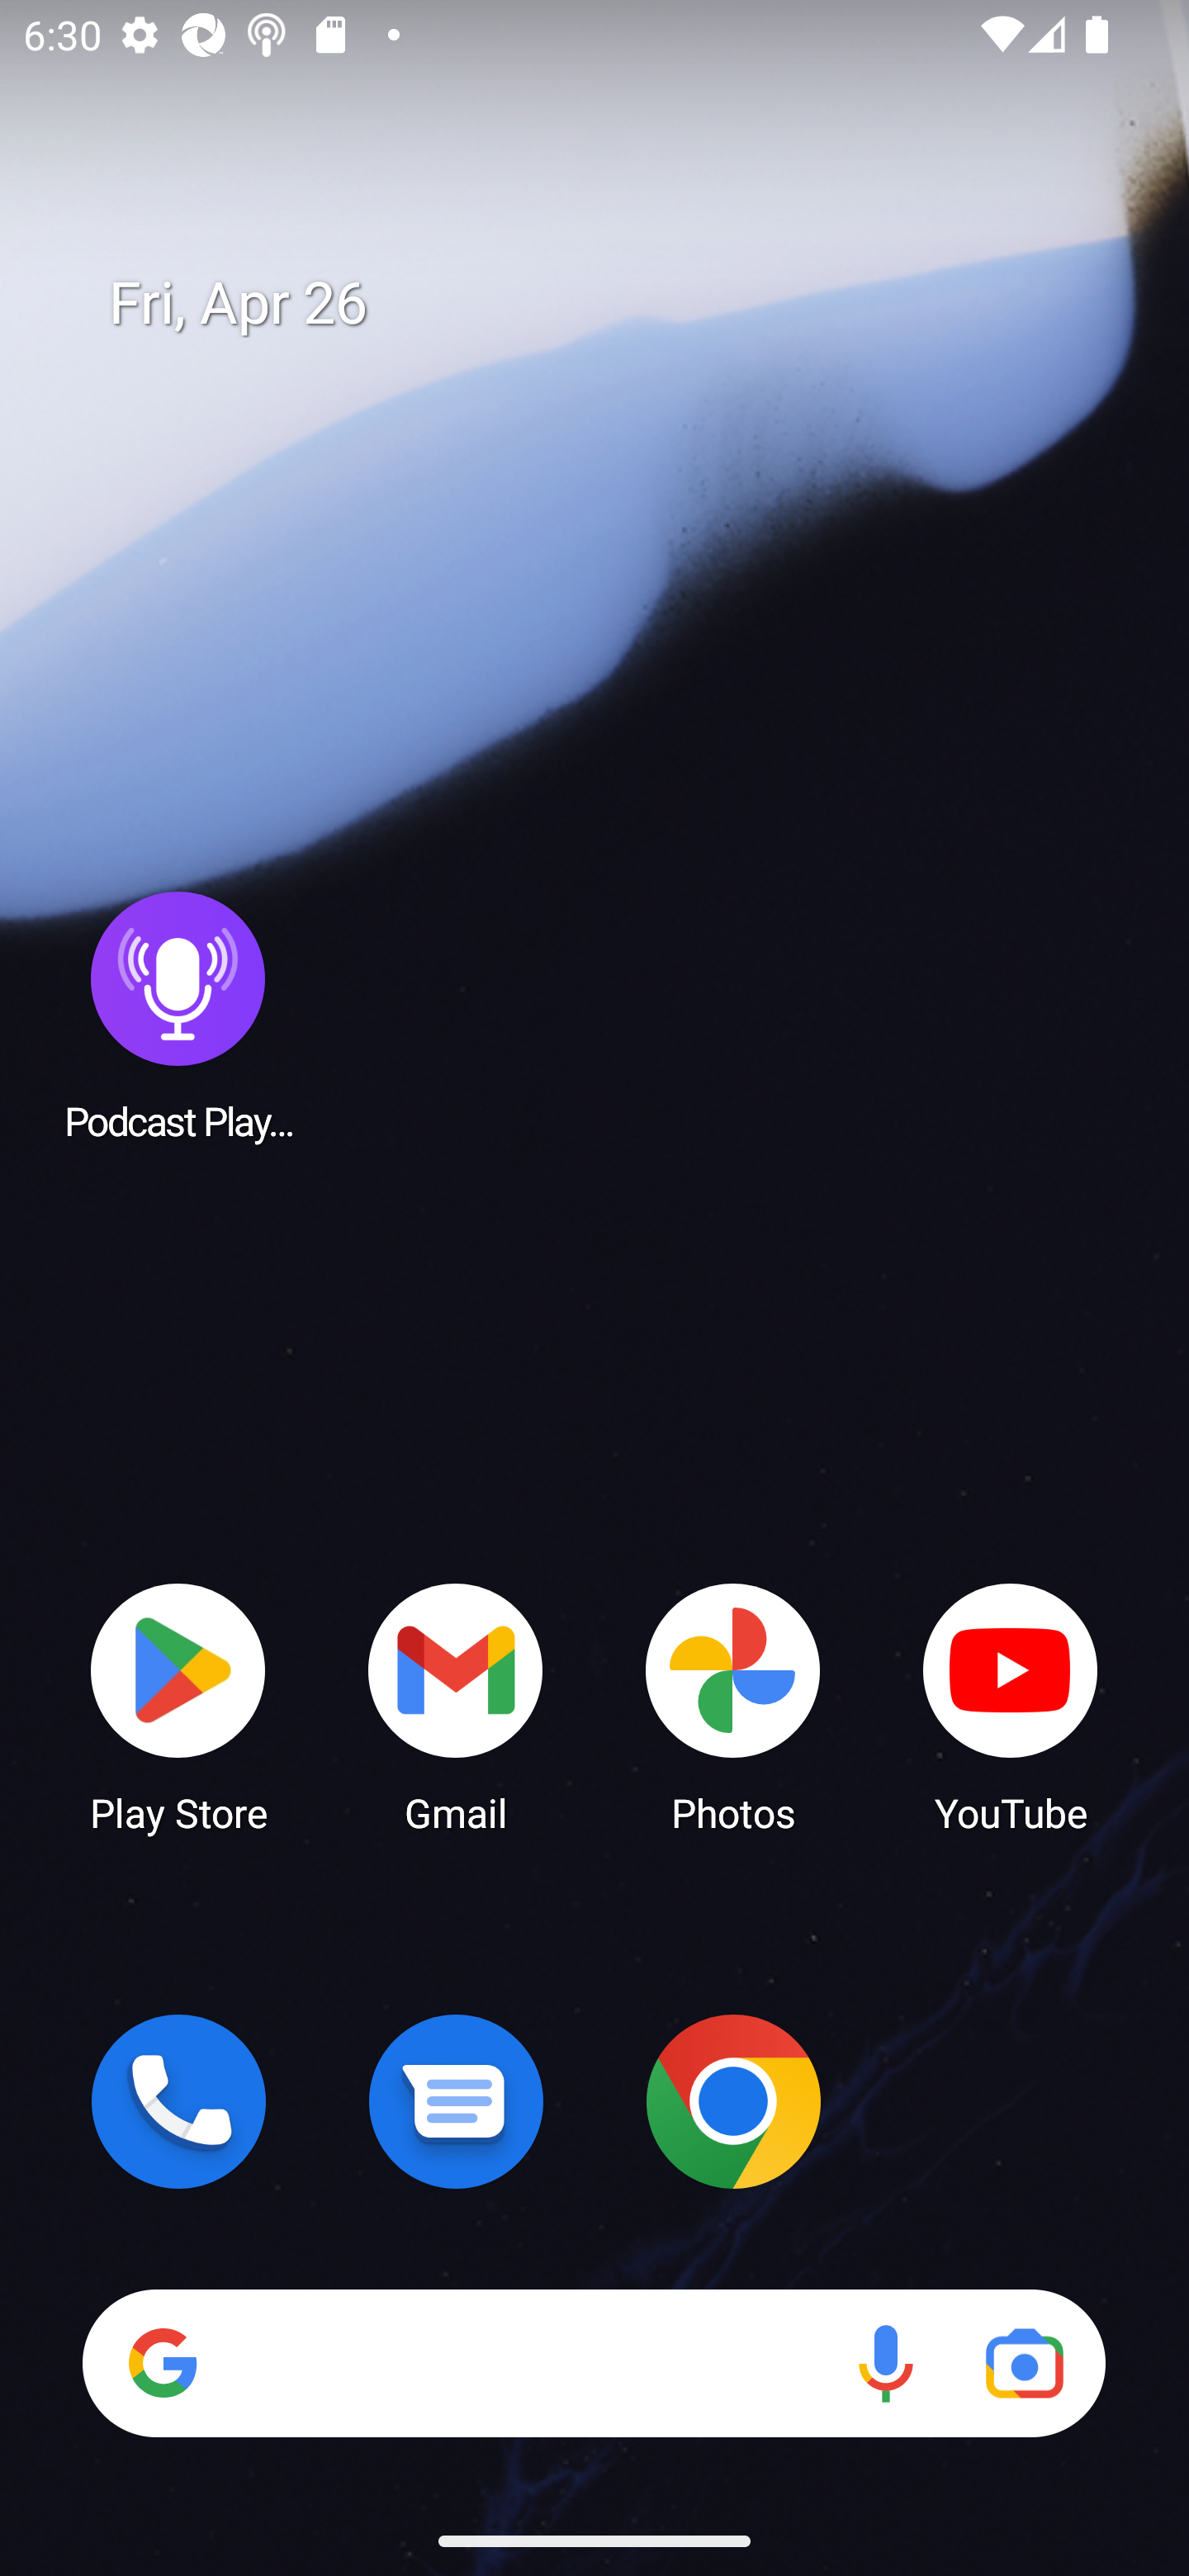 Image resolution: width=1189 pixels, height=2576 pixels. I want to click on Chrome, so click(733, 2101).